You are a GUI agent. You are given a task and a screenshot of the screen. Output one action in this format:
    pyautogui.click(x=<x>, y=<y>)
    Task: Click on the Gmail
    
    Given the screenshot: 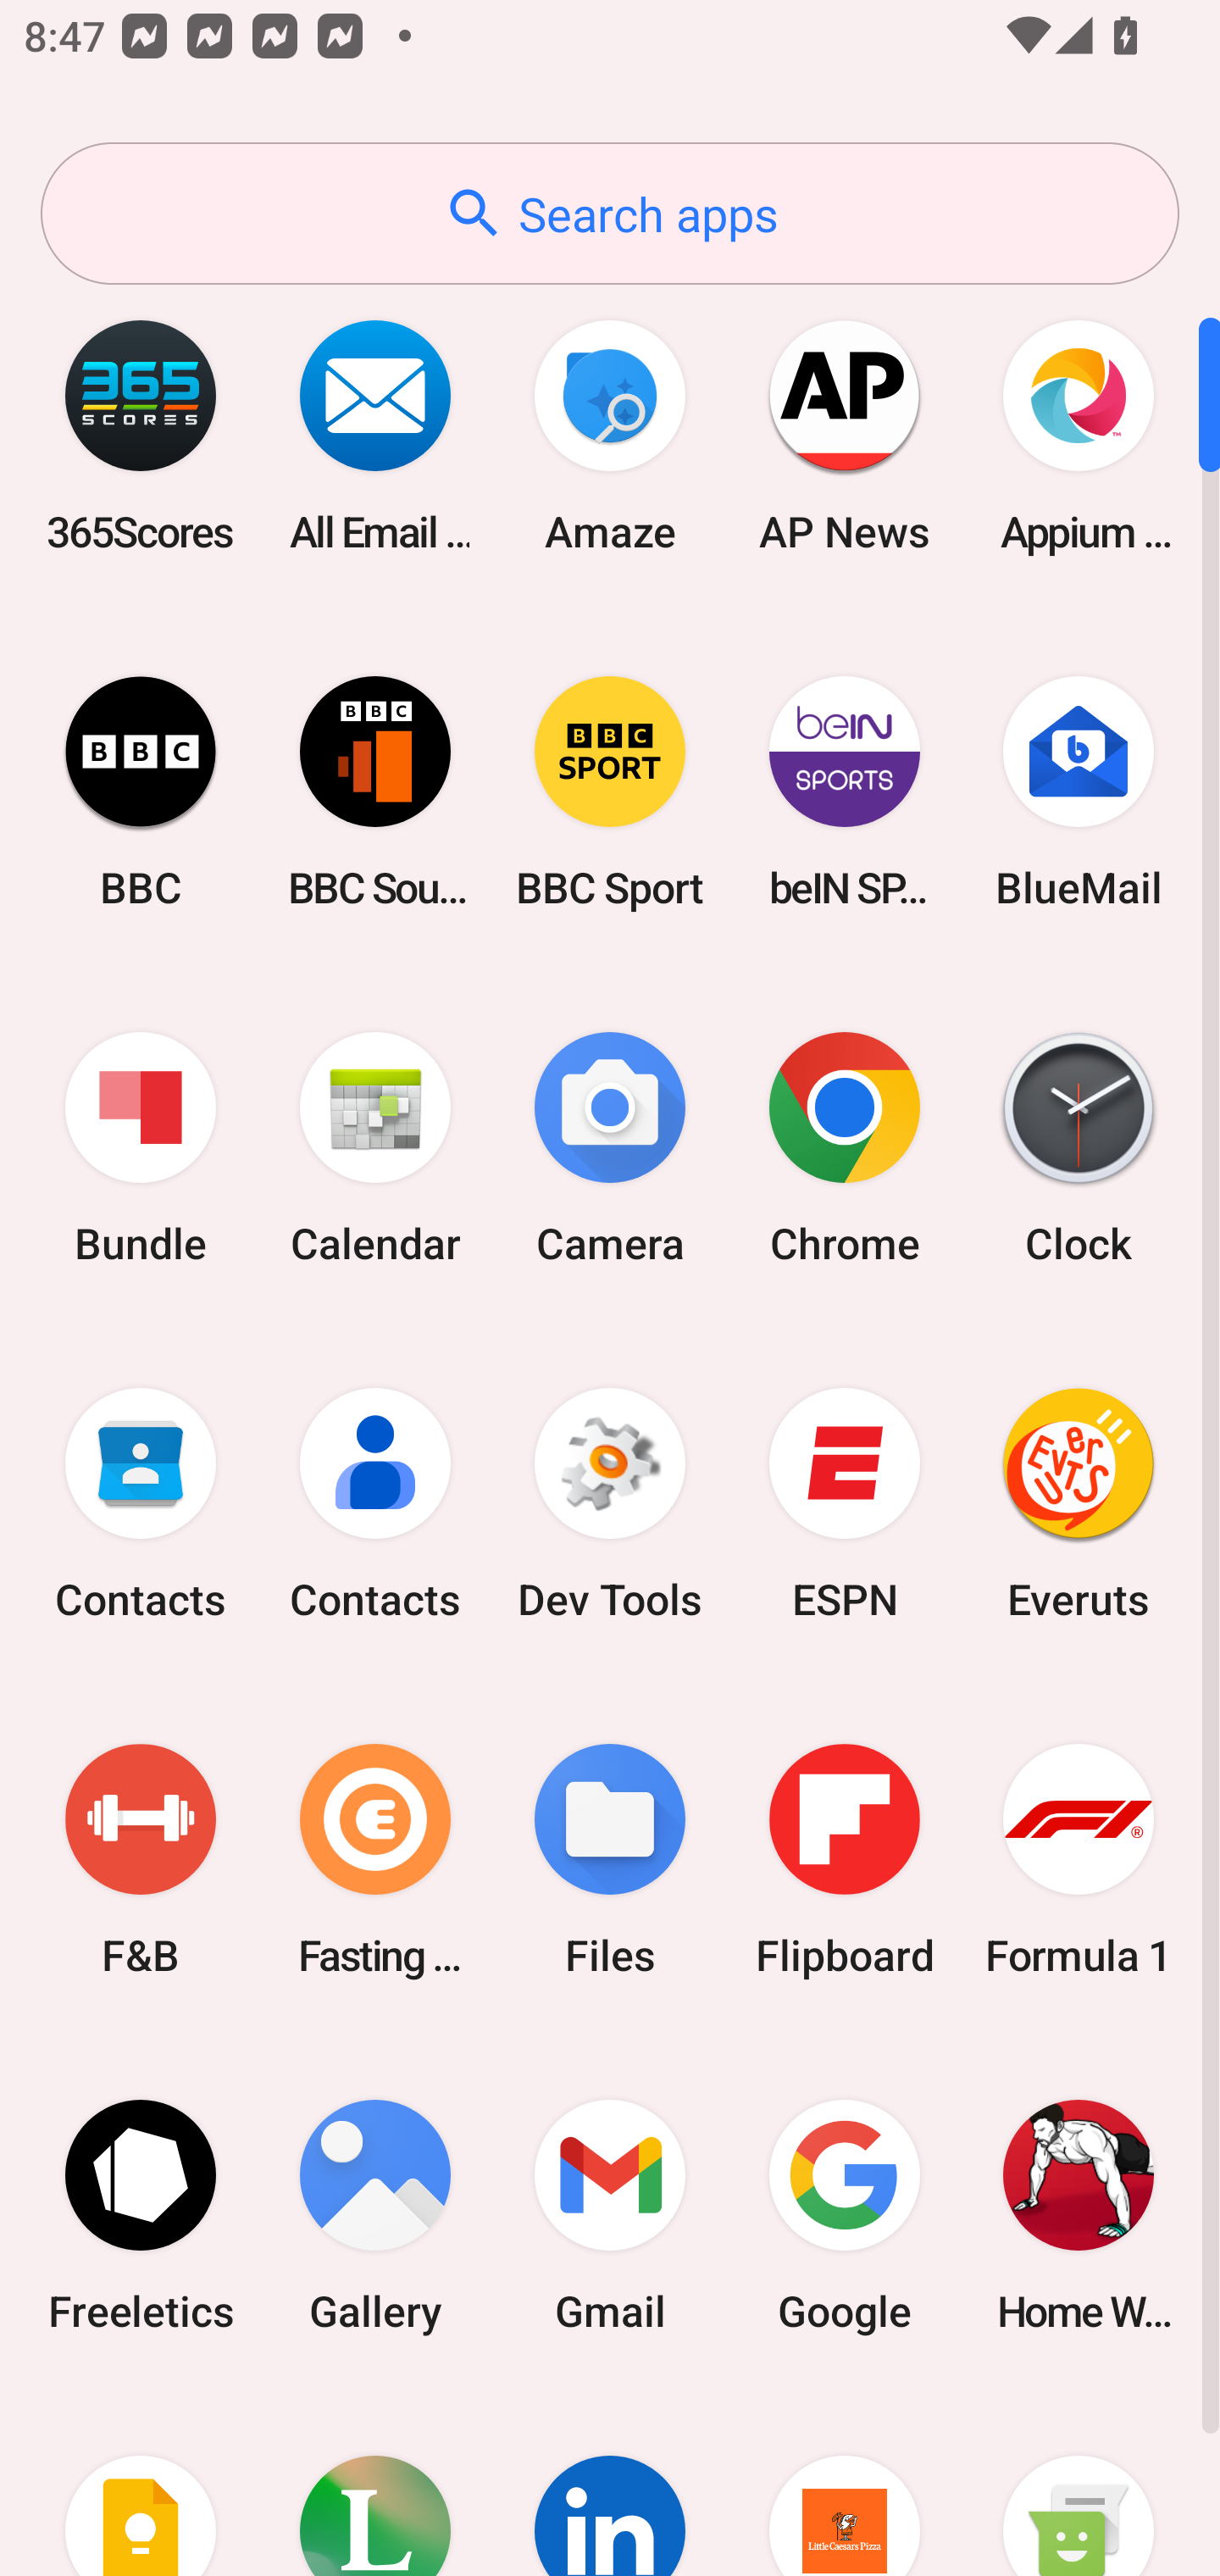 What is the action you would take?
    pyautogui.click(x=610, y=2215)
    